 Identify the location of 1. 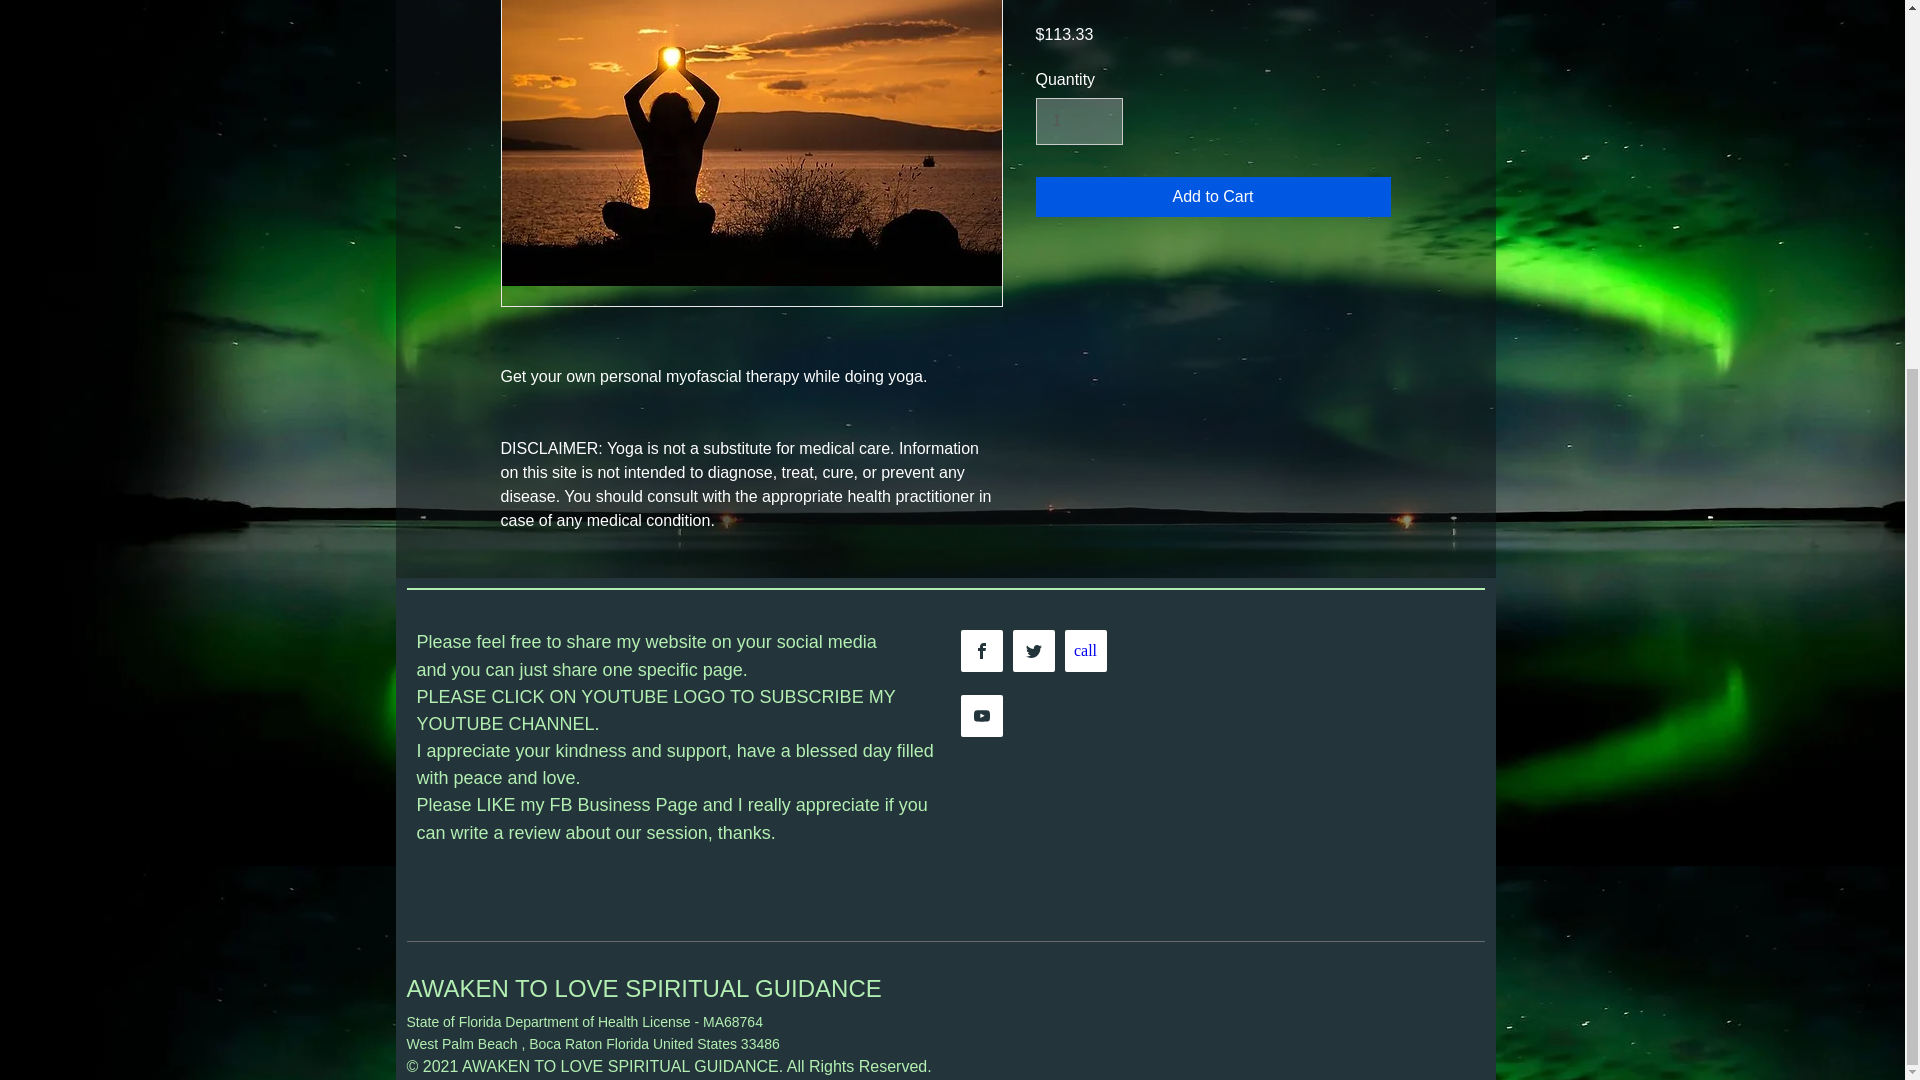
(1080, 120).